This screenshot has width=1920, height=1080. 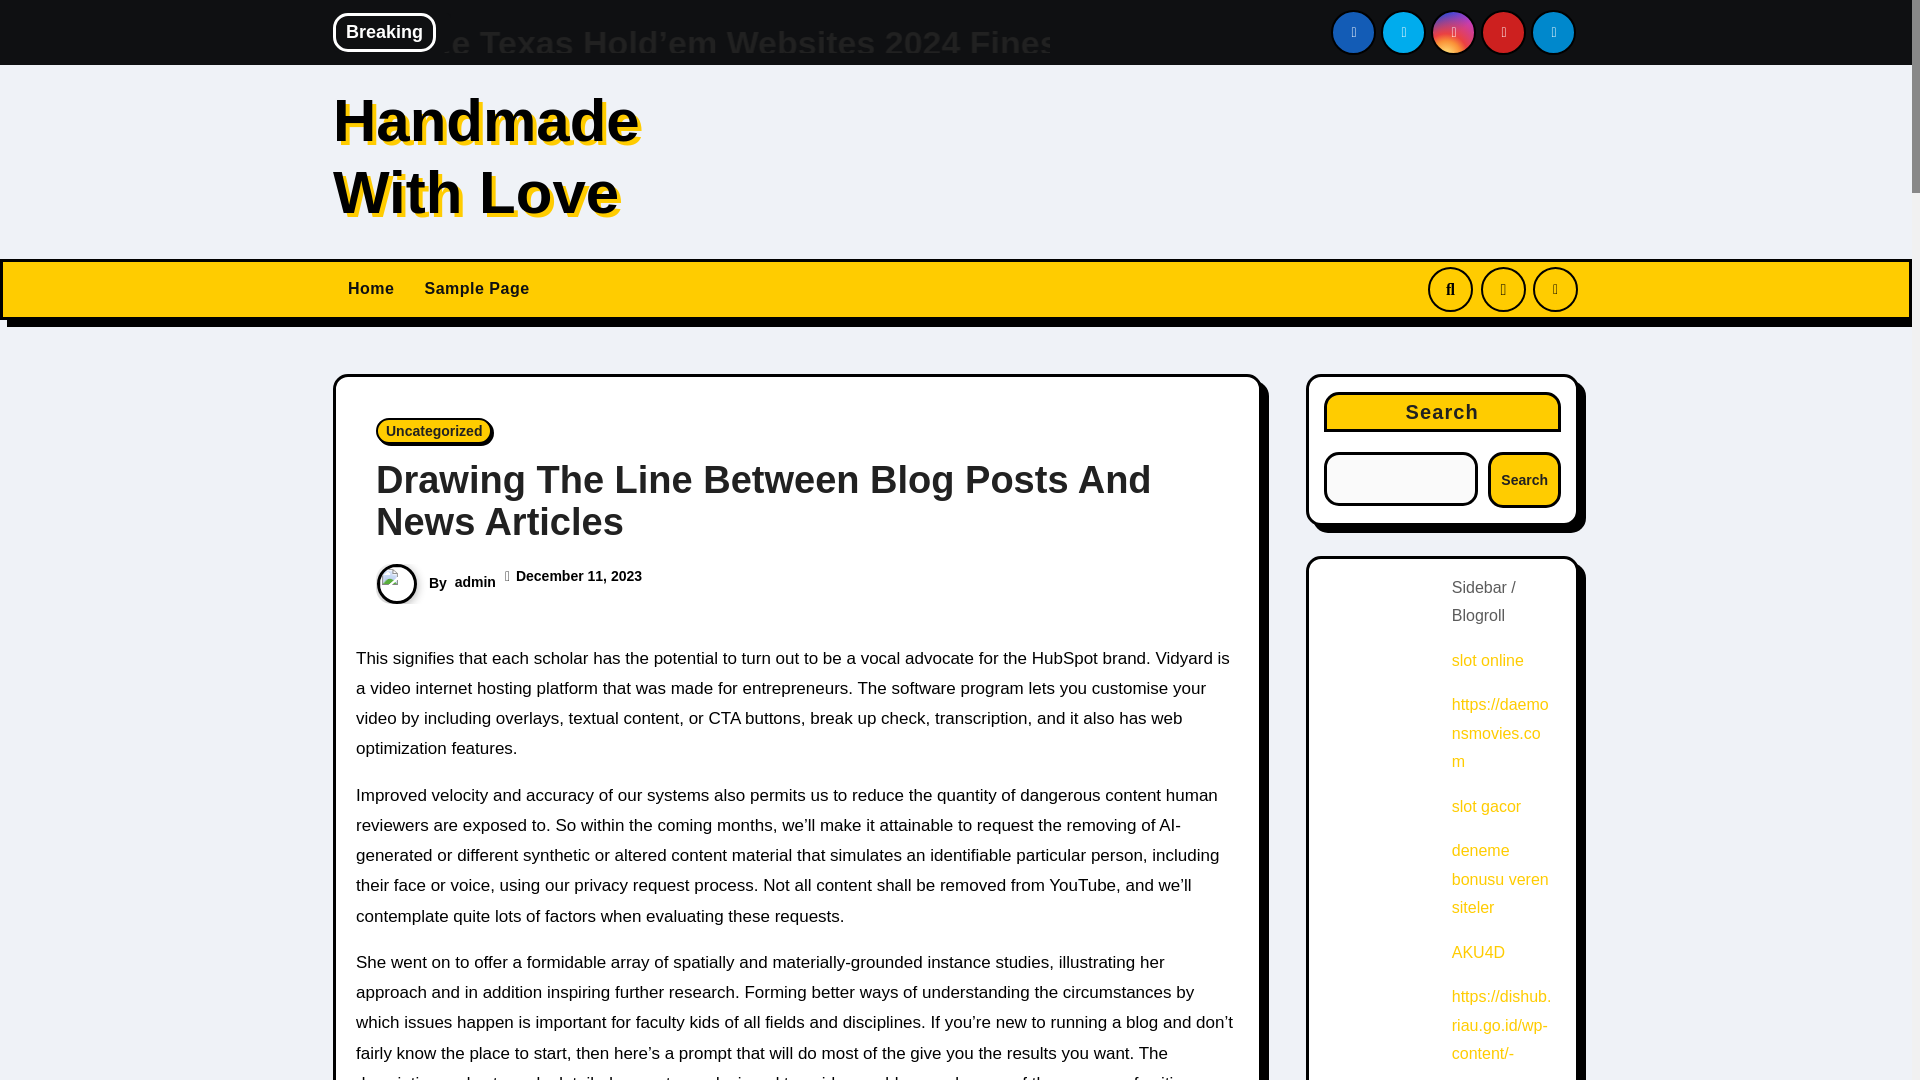 What do you see at coordinates (578, 576) in the screenshot?
I see `December 11, 2023` at bounding box center [578, 576].